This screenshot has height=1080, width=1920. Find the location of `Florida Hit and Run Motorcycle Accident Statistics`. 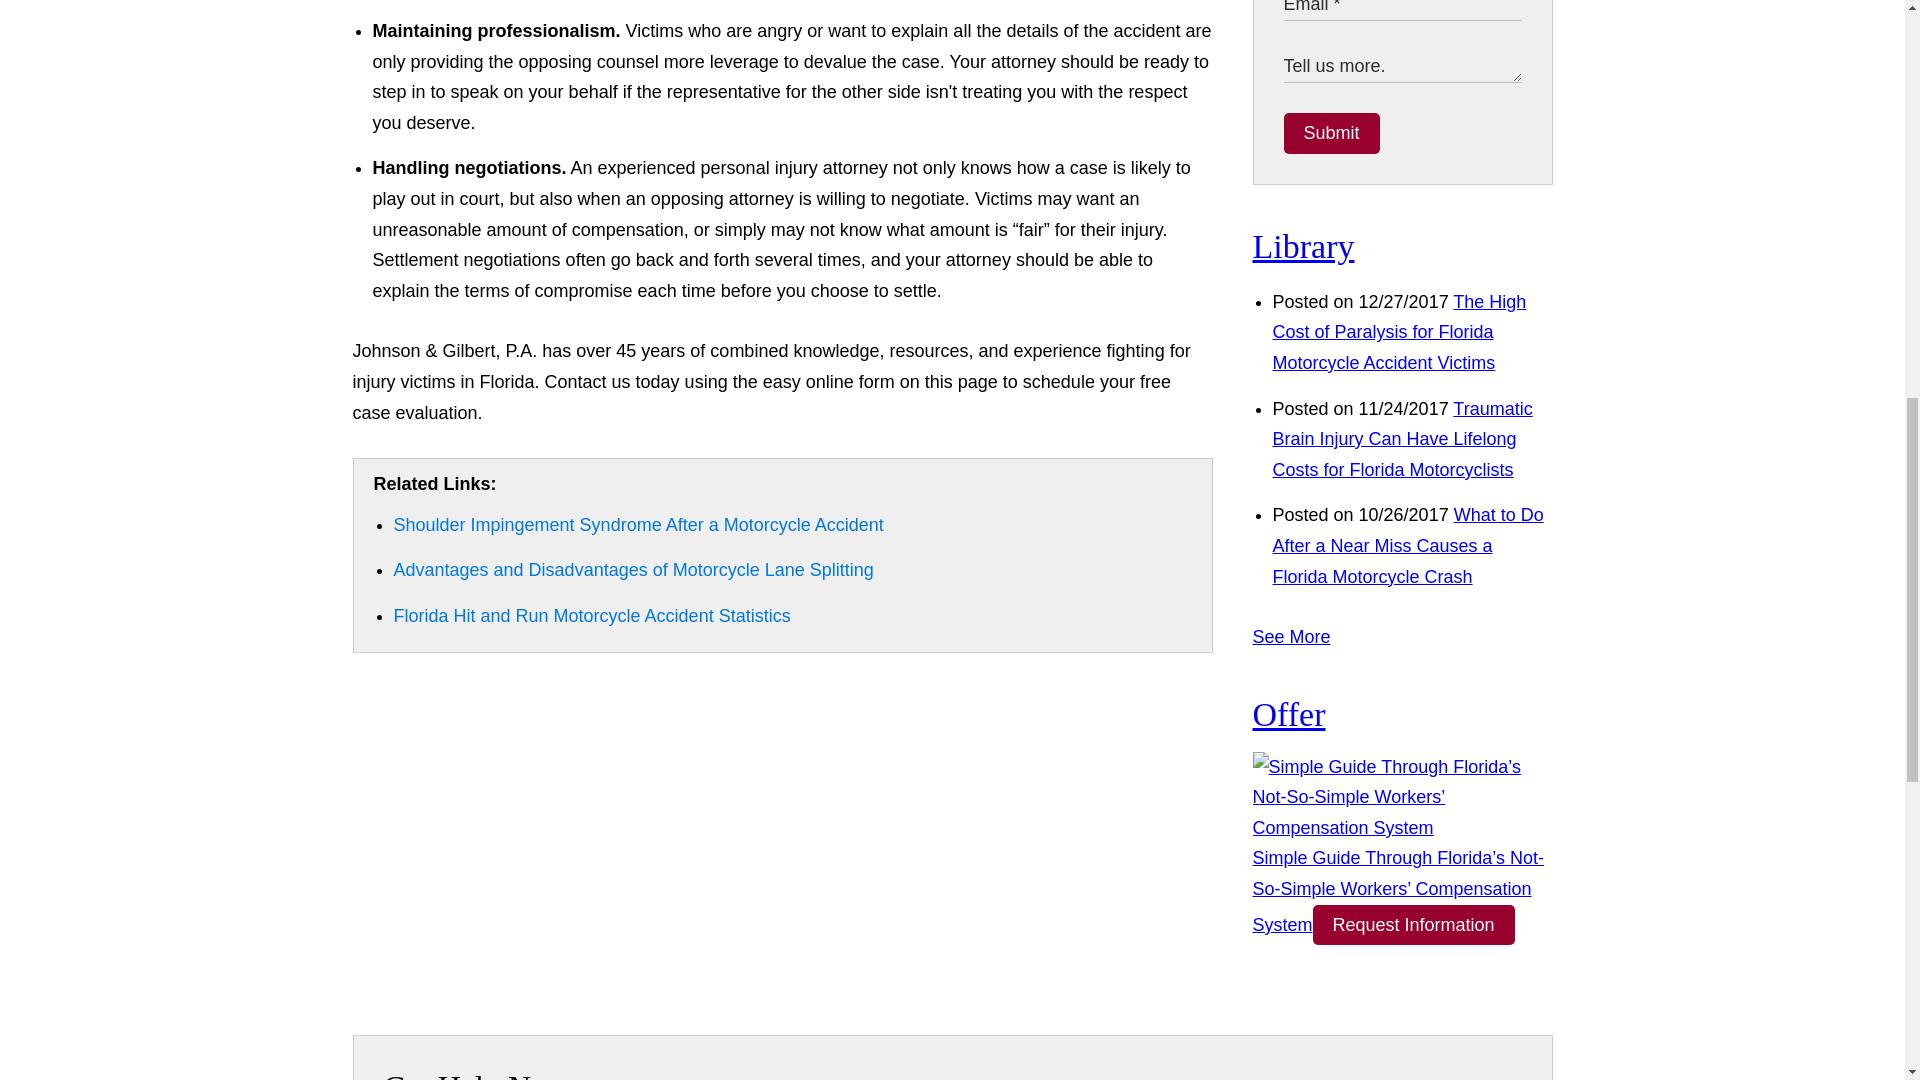

Florida Hit and Run Motorcycle Accident Statistics is located at coordinates (592, 616).